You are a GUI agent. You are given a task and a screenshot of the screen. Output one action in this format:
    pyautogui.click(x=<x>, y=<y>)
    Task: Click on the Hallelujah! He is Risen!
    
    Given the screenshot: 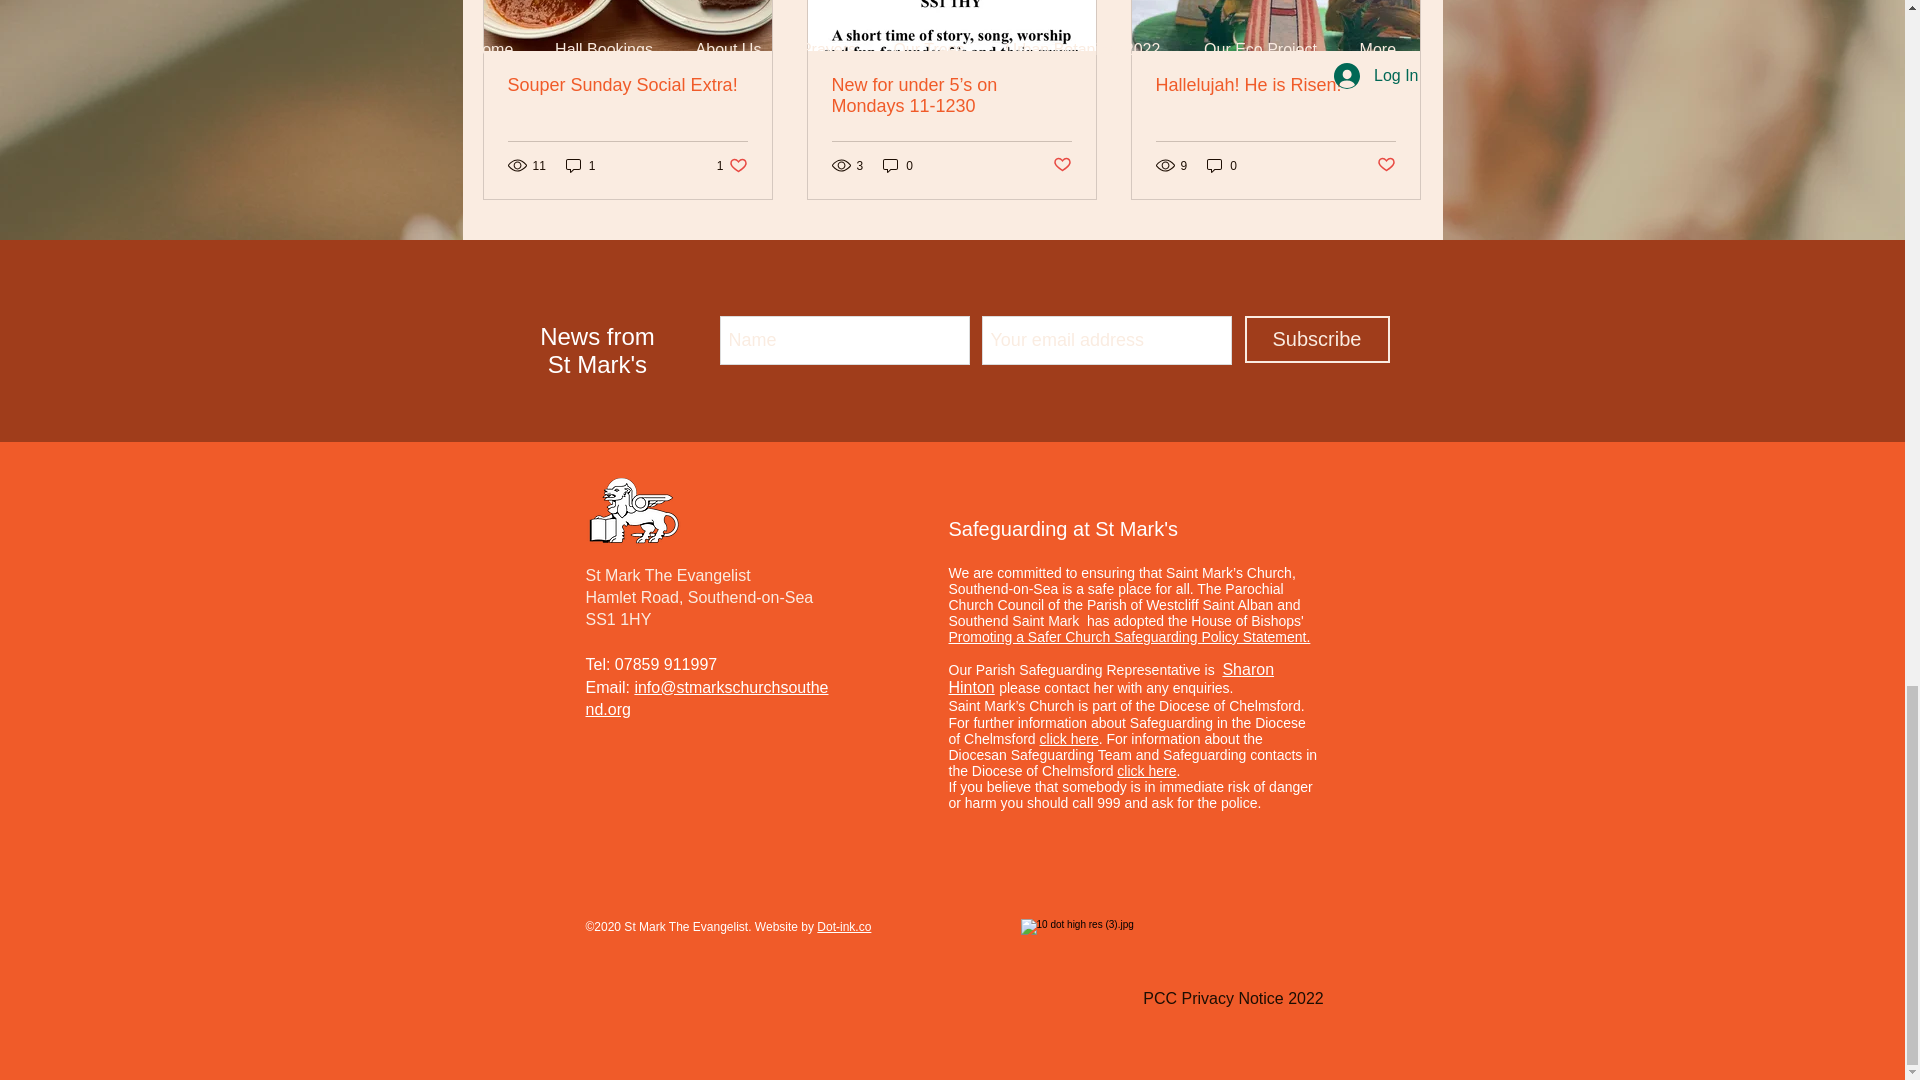 What is the action you would take?
    pyautogui.click(x=732, y=164)
    